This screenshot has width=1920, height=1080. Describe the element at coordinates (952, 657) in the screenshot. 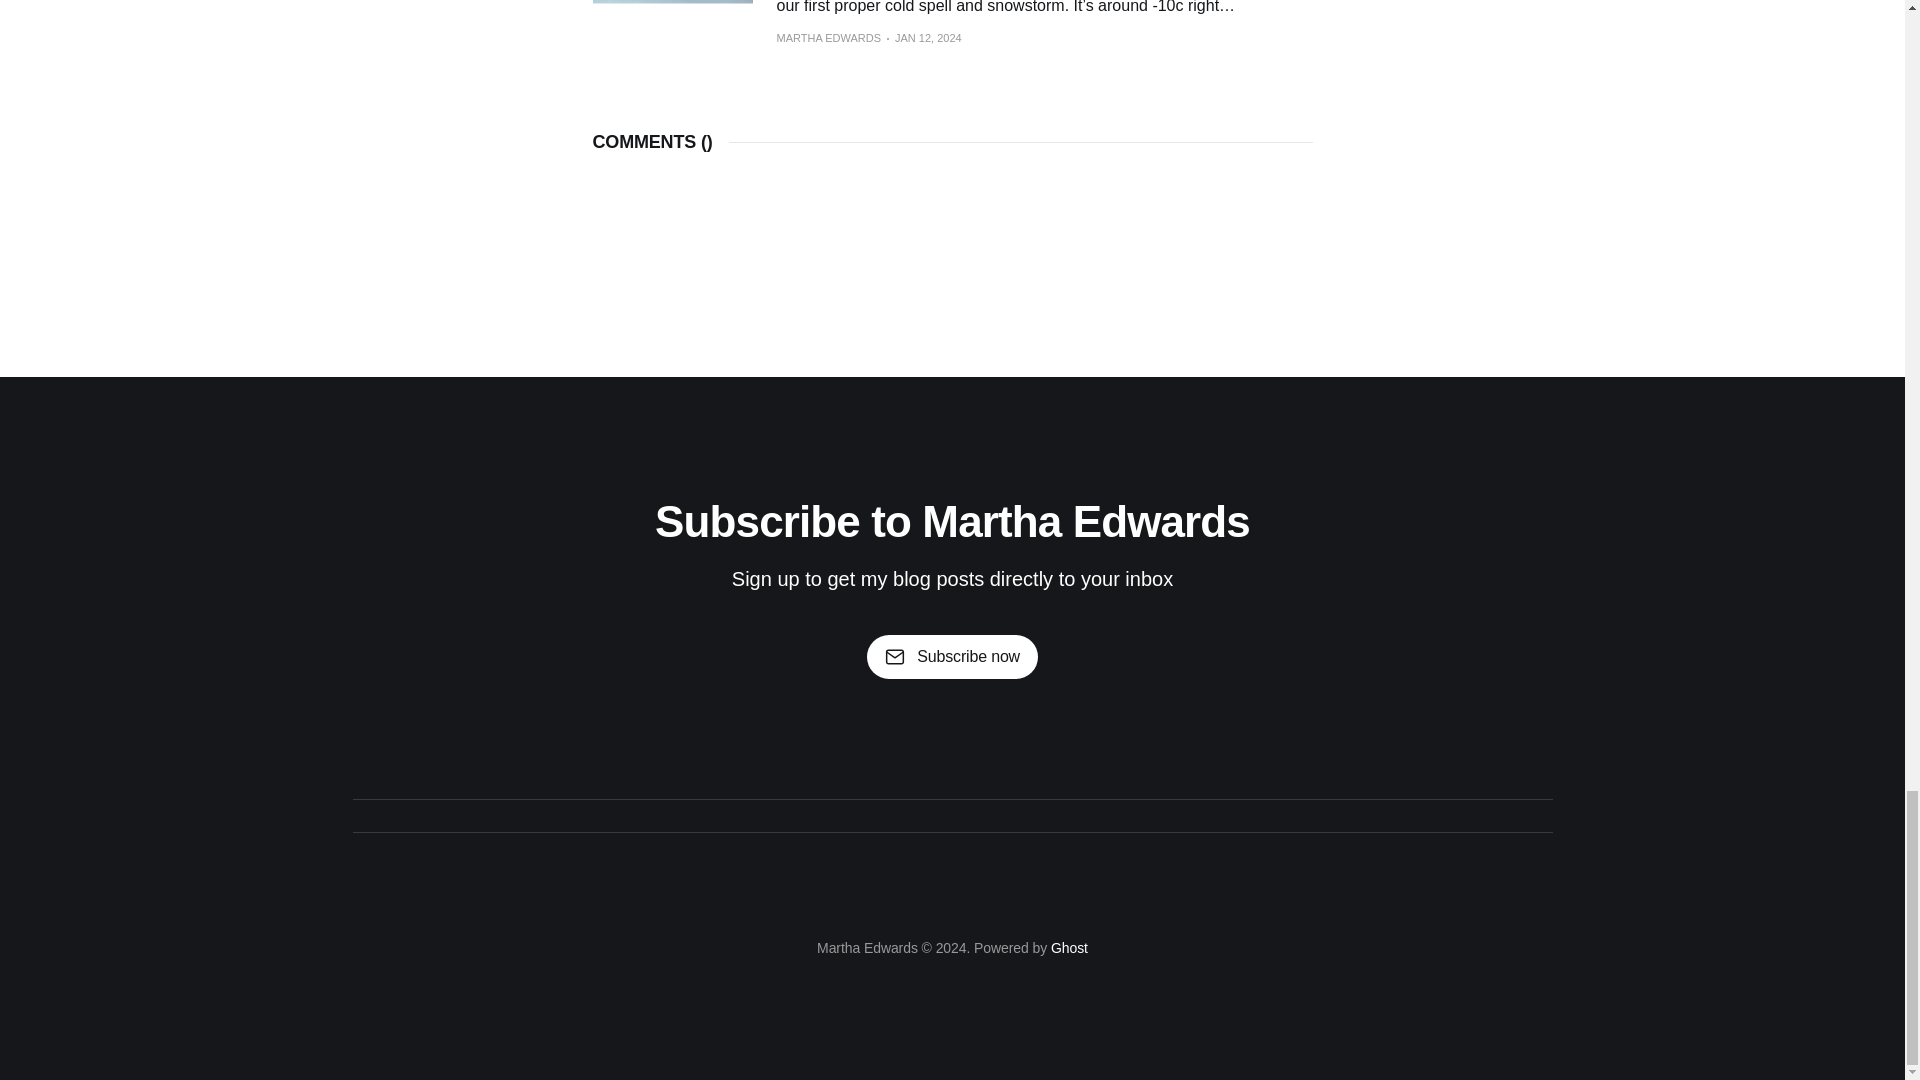

I see `Subscribe now` at that location.